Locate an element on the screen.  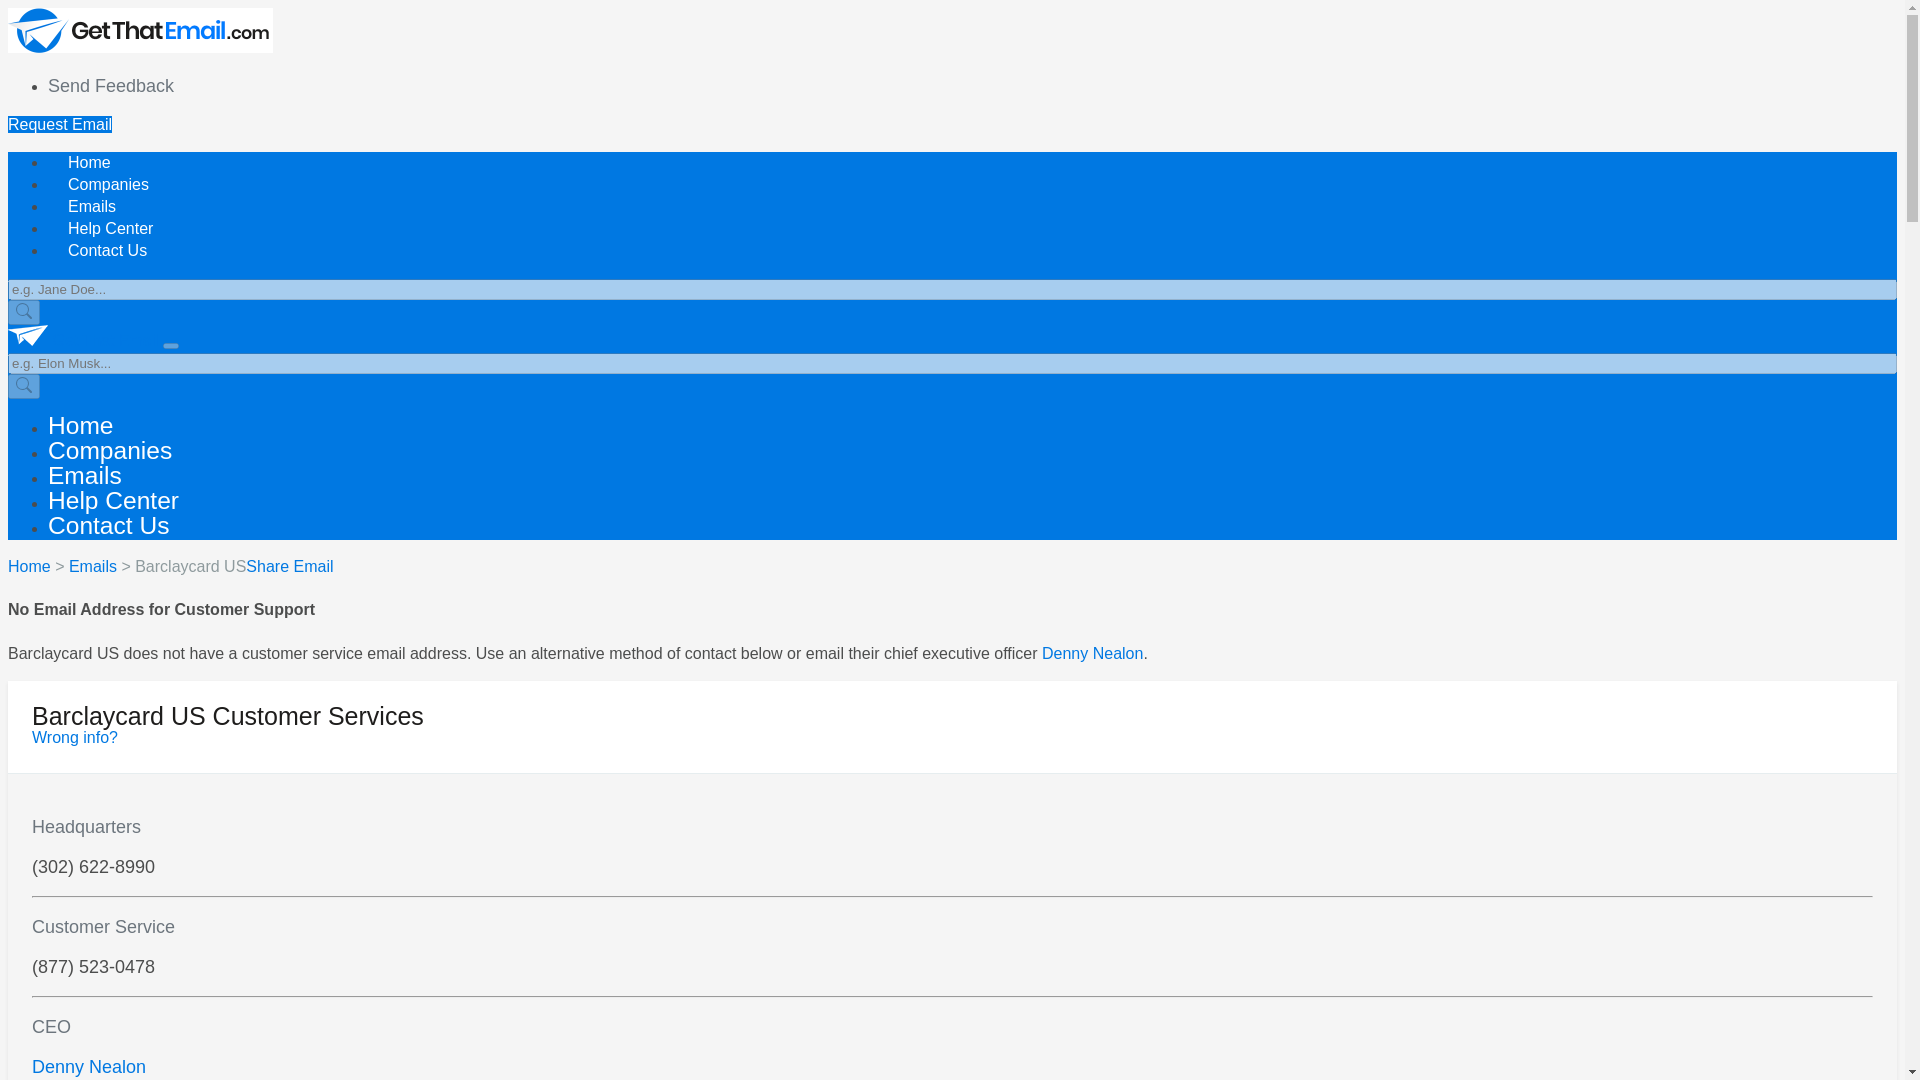
Send Feedback is located at coordinates (111, 86).